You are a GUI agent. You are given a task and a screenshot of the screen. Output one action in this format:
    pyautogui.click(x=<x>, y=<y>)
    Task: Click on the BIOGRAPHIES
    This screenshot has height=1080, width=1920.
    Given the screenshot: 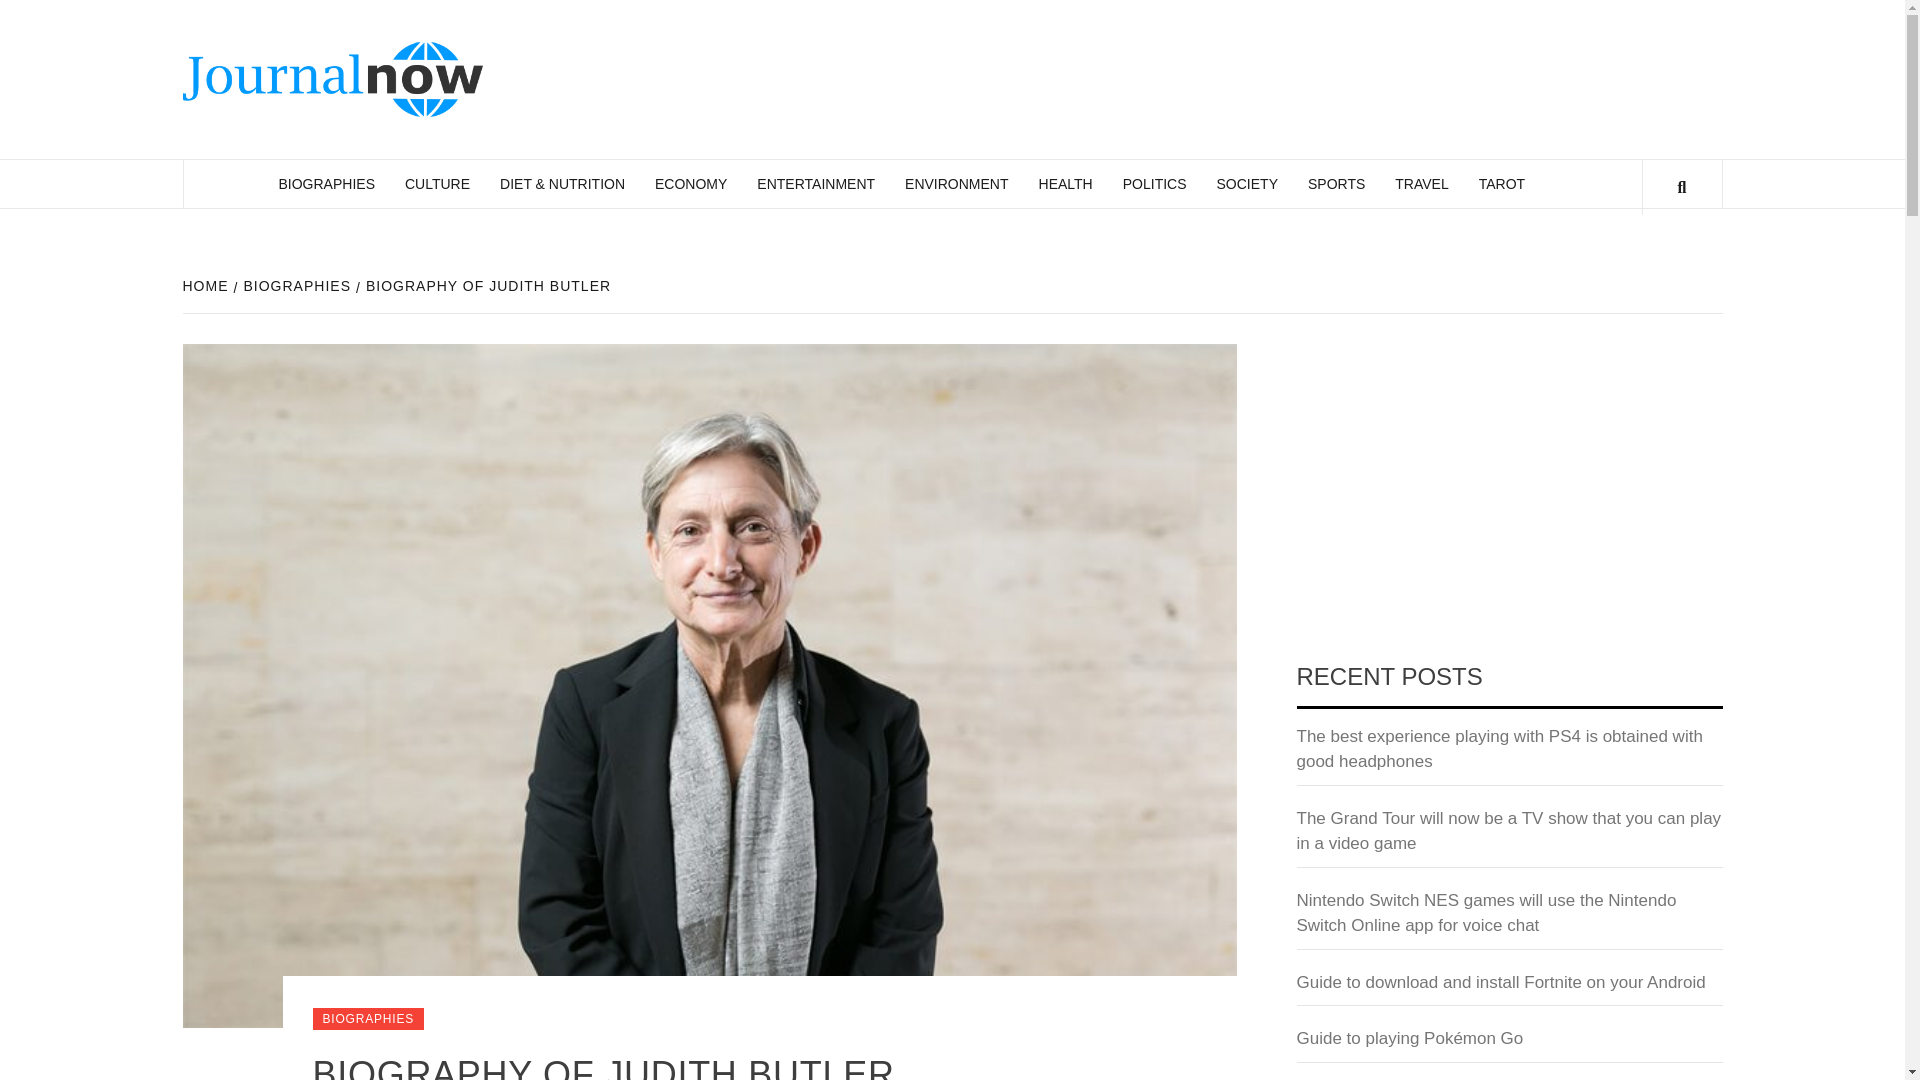 What is the action you would take?
    pyautogui.click(x=326, y=184)
    